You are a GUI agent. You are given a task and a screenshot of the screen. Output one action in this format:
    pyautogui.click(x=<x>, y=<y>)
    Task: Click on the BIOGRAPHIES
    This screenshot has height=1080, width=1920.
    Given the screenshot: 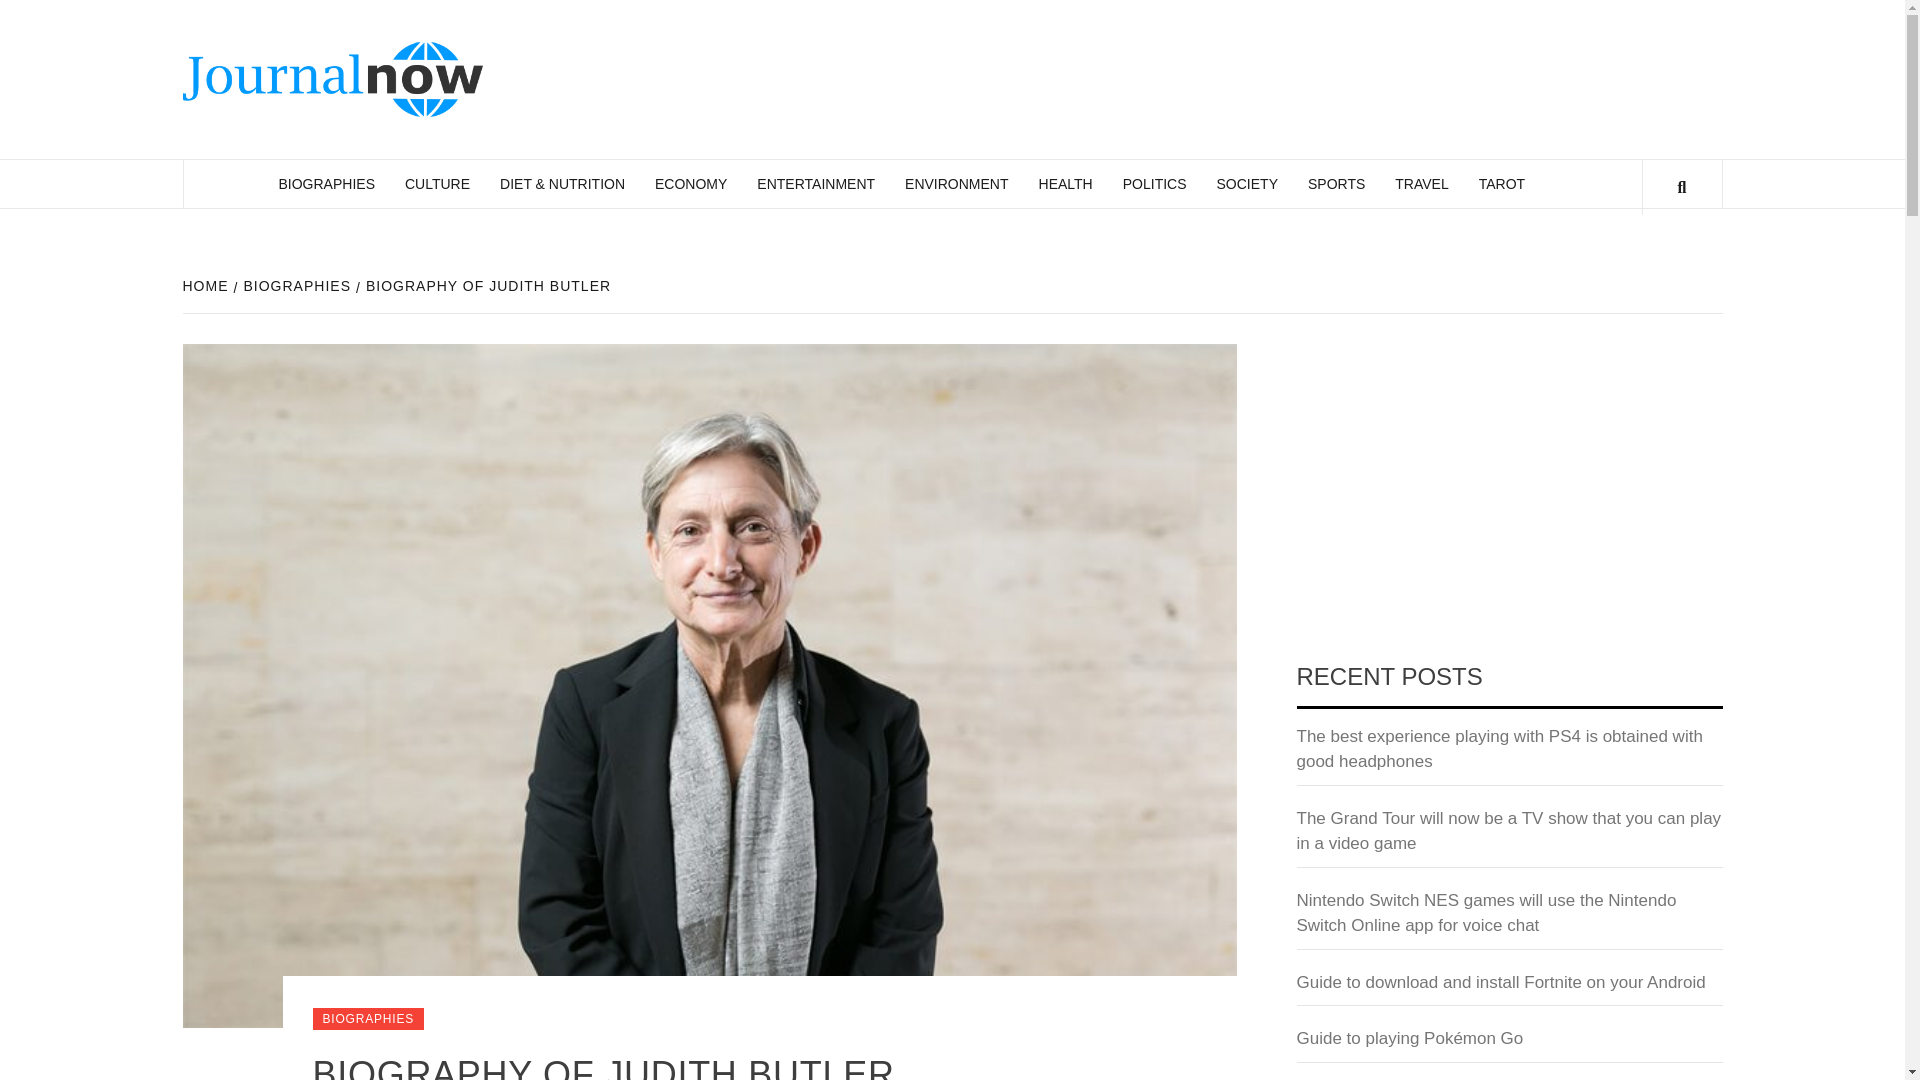 What is the action you would take?
    pyautogui.click(x=326, y=184)
    